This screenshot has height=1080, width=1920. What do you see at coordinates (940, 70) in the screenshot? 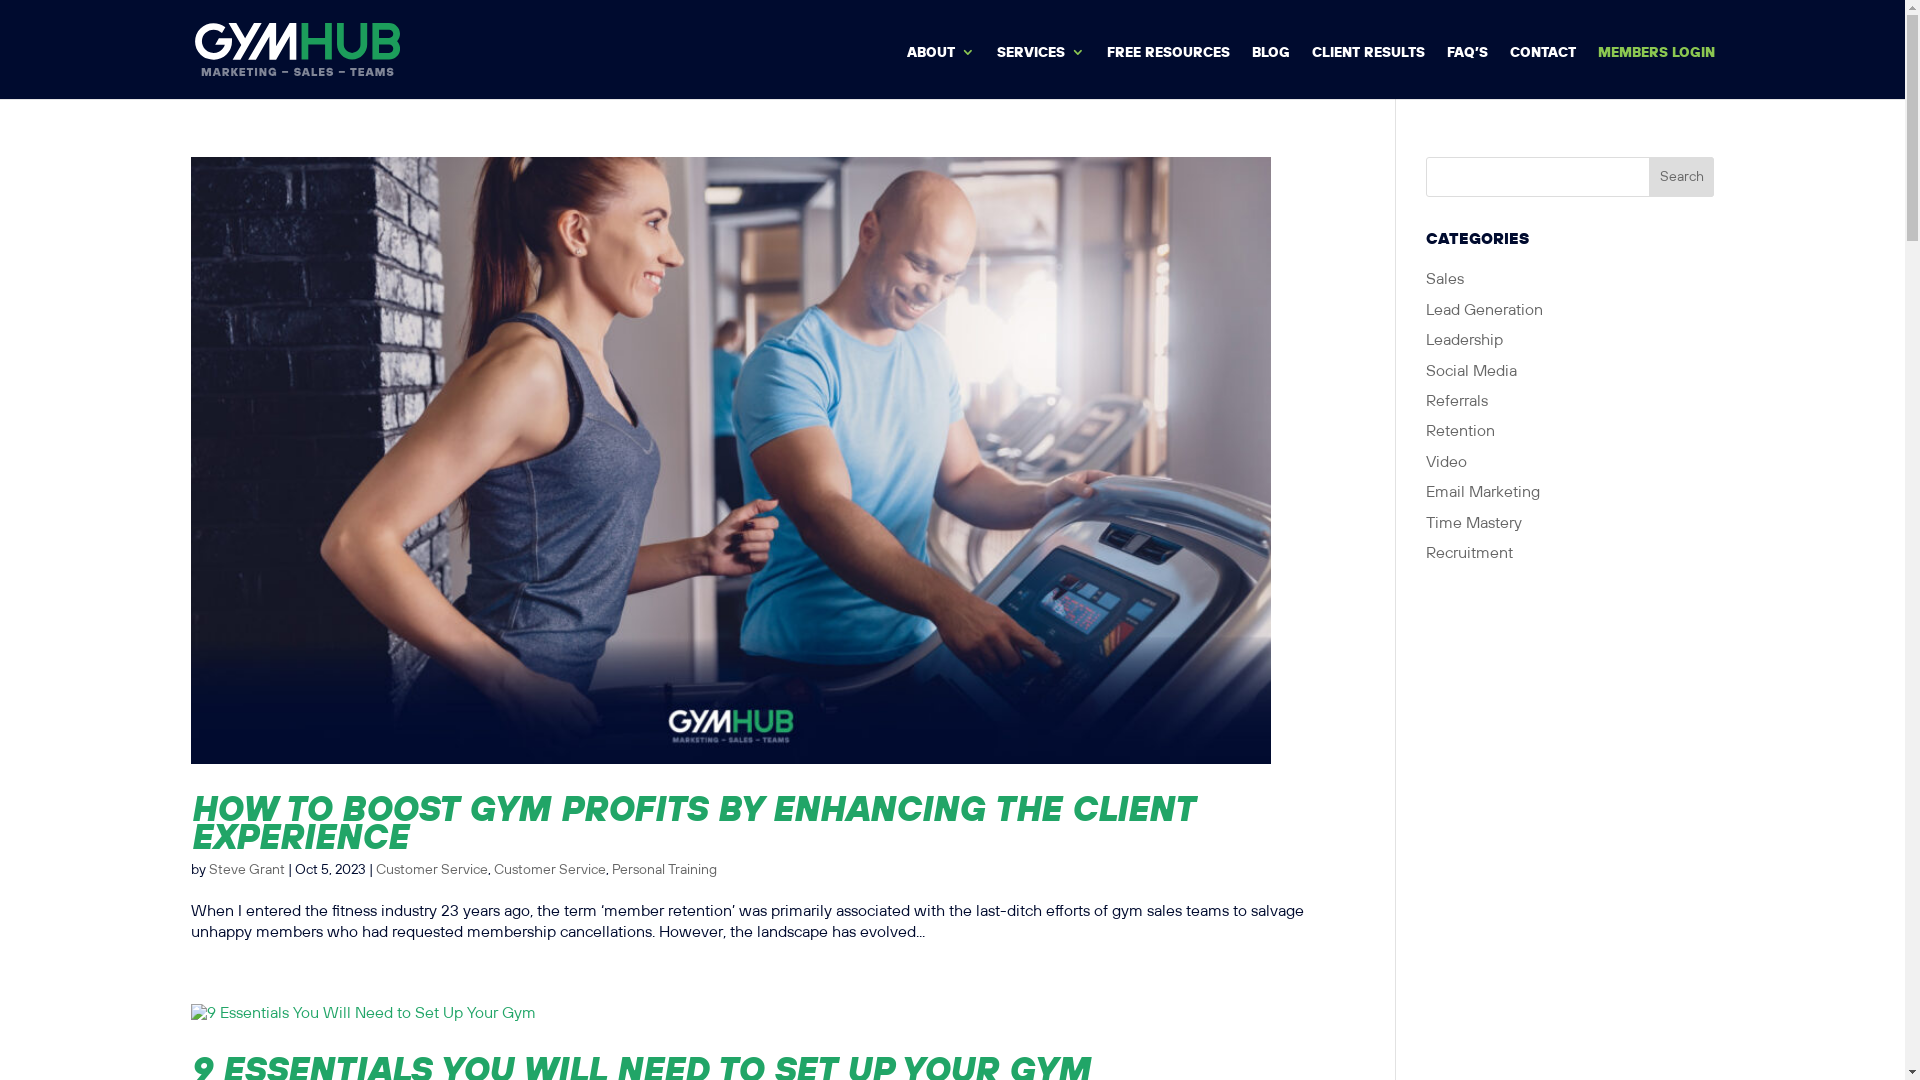
I see `ABOUT` at bounding box center [940, 70].